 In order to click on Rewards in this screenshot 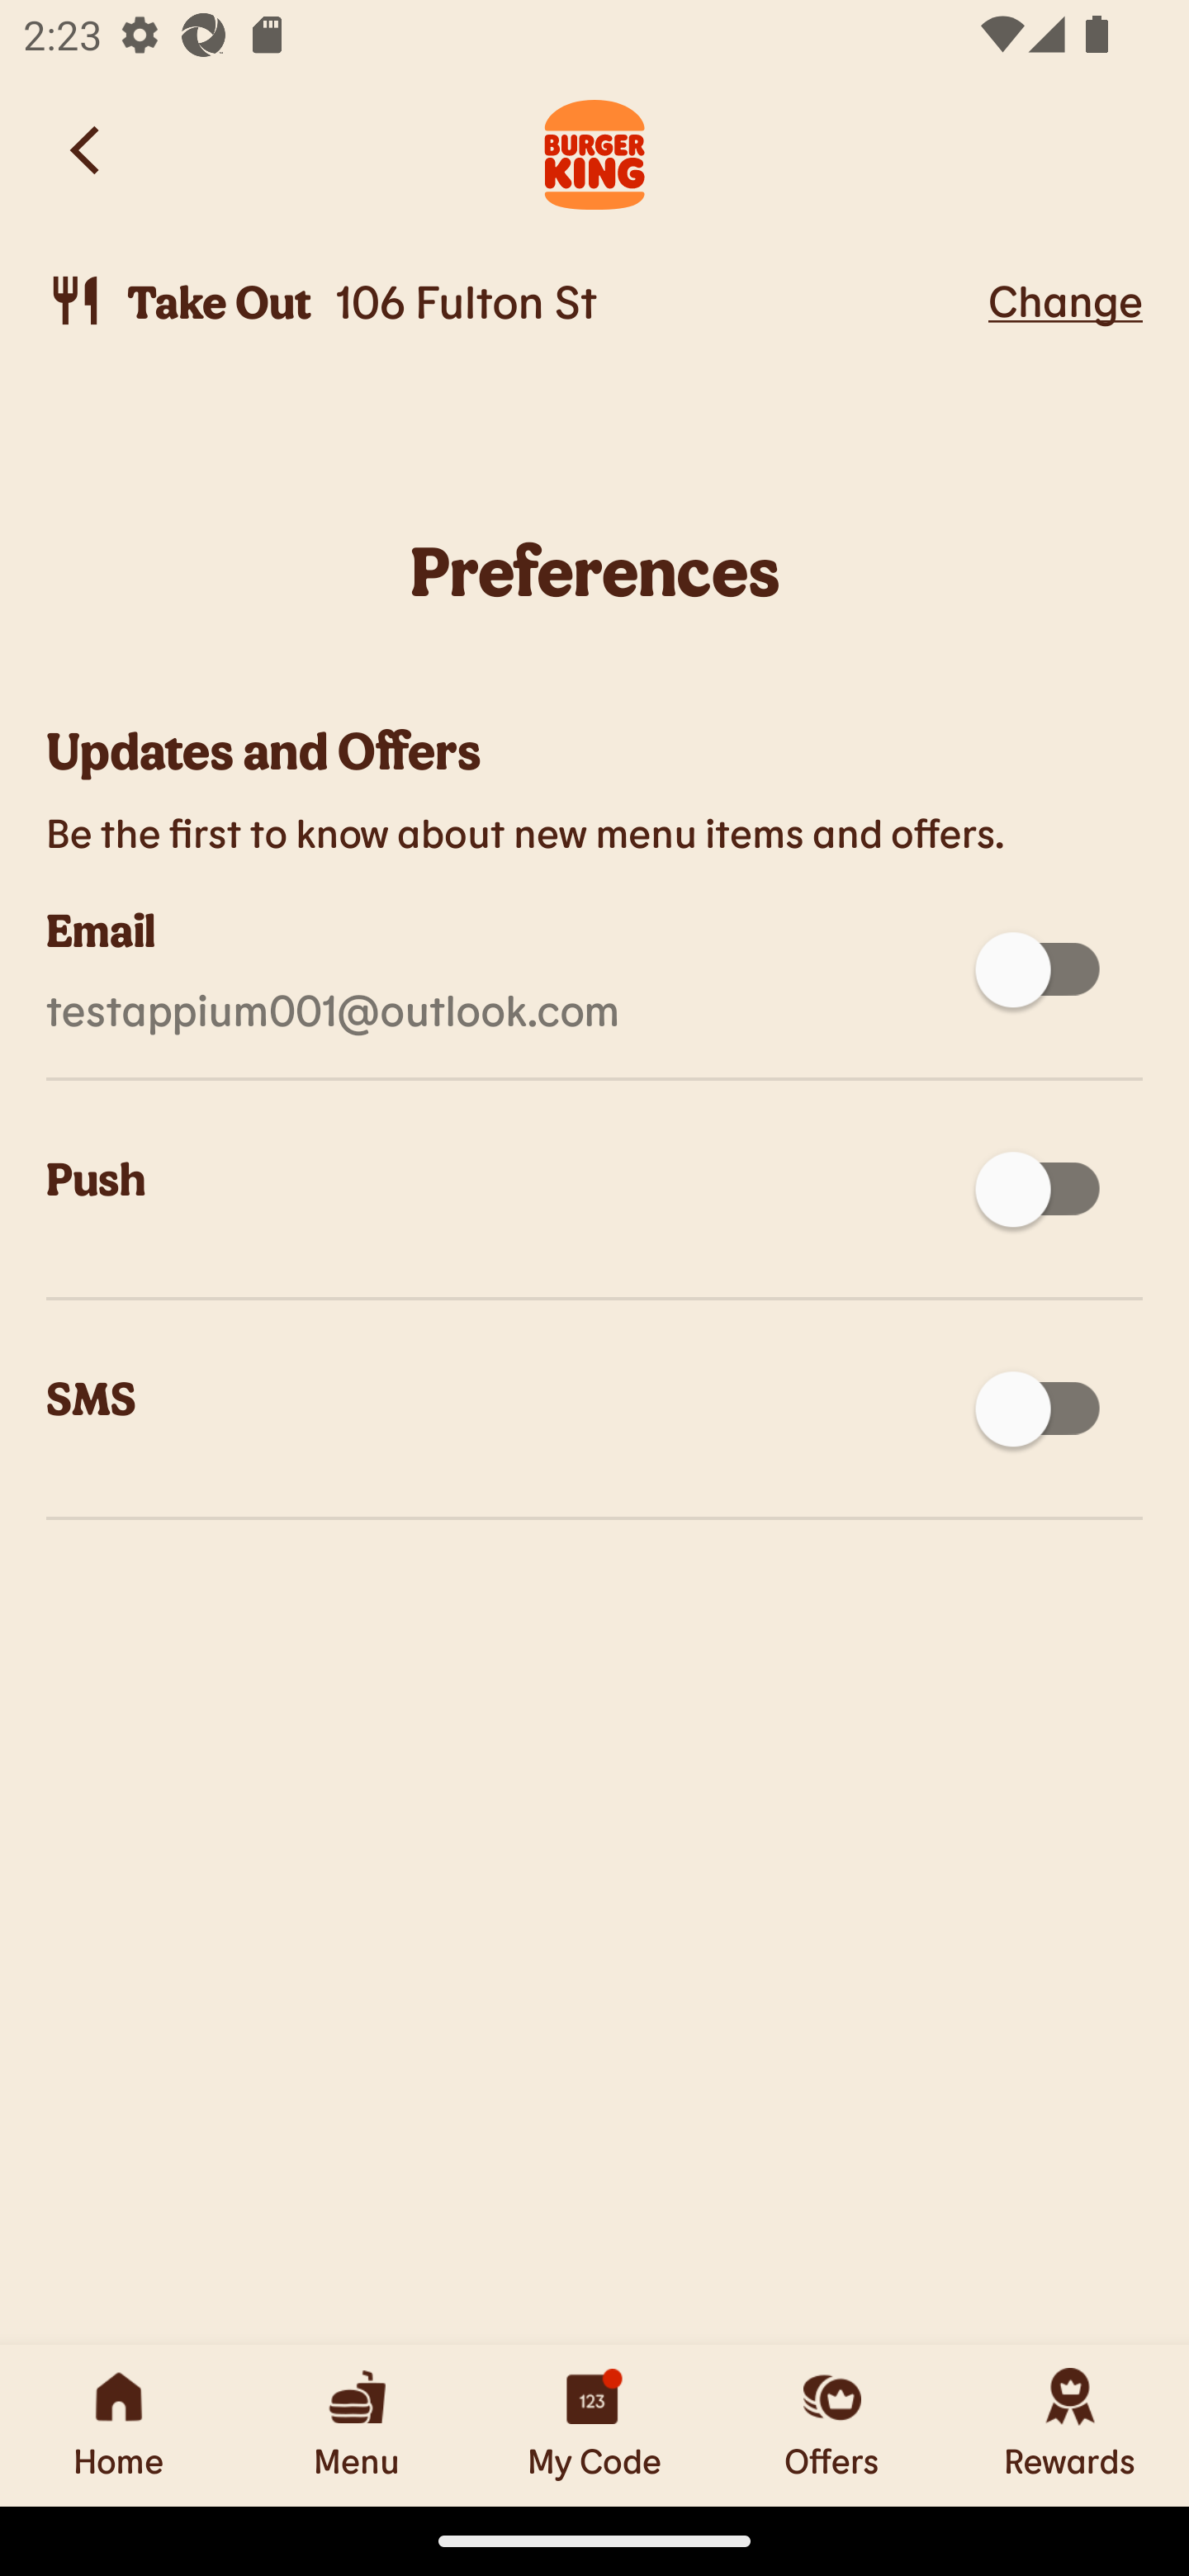, I will do `click(1070, 2425)`.